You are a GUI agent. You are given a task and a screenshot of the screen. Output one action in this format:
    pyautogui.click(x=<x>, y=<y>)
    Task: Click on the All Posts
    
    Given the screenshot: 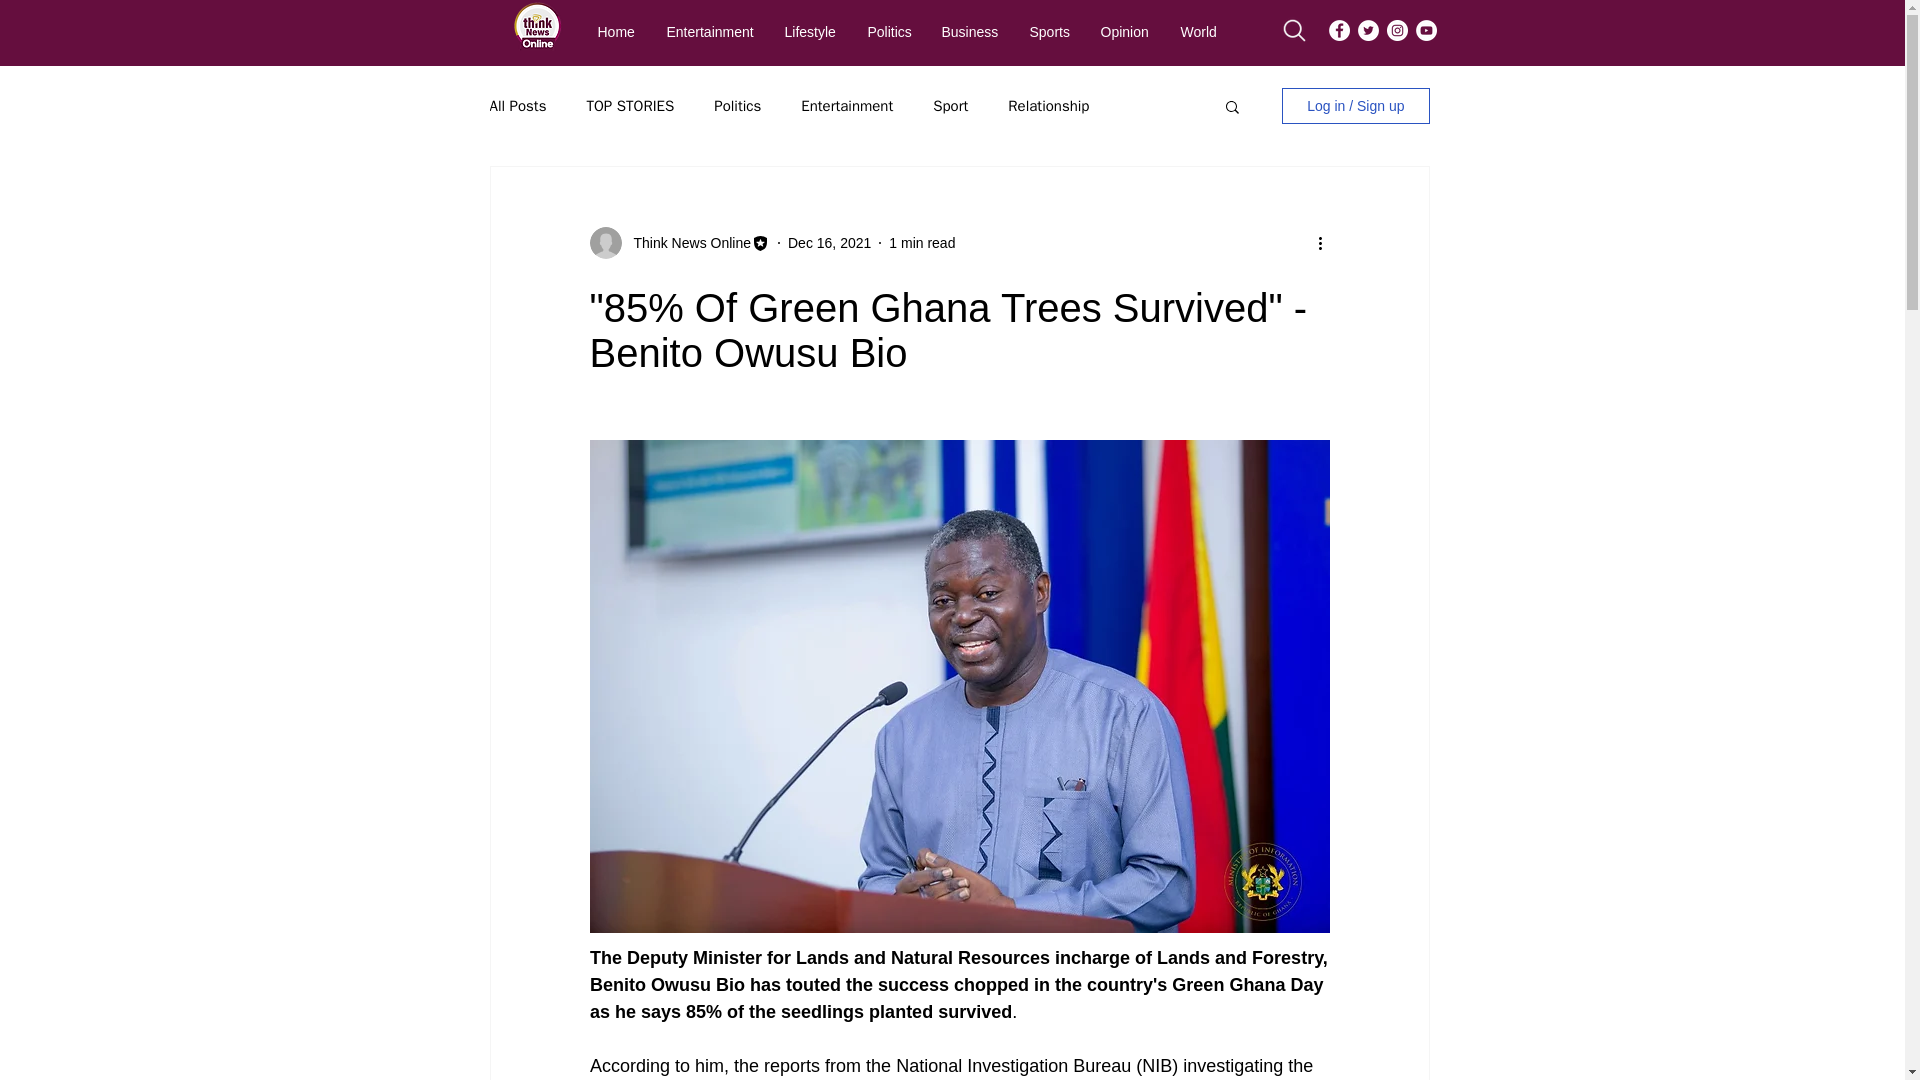 What is the action you would take?
    pyautogui.click(x=518, y=105)
    